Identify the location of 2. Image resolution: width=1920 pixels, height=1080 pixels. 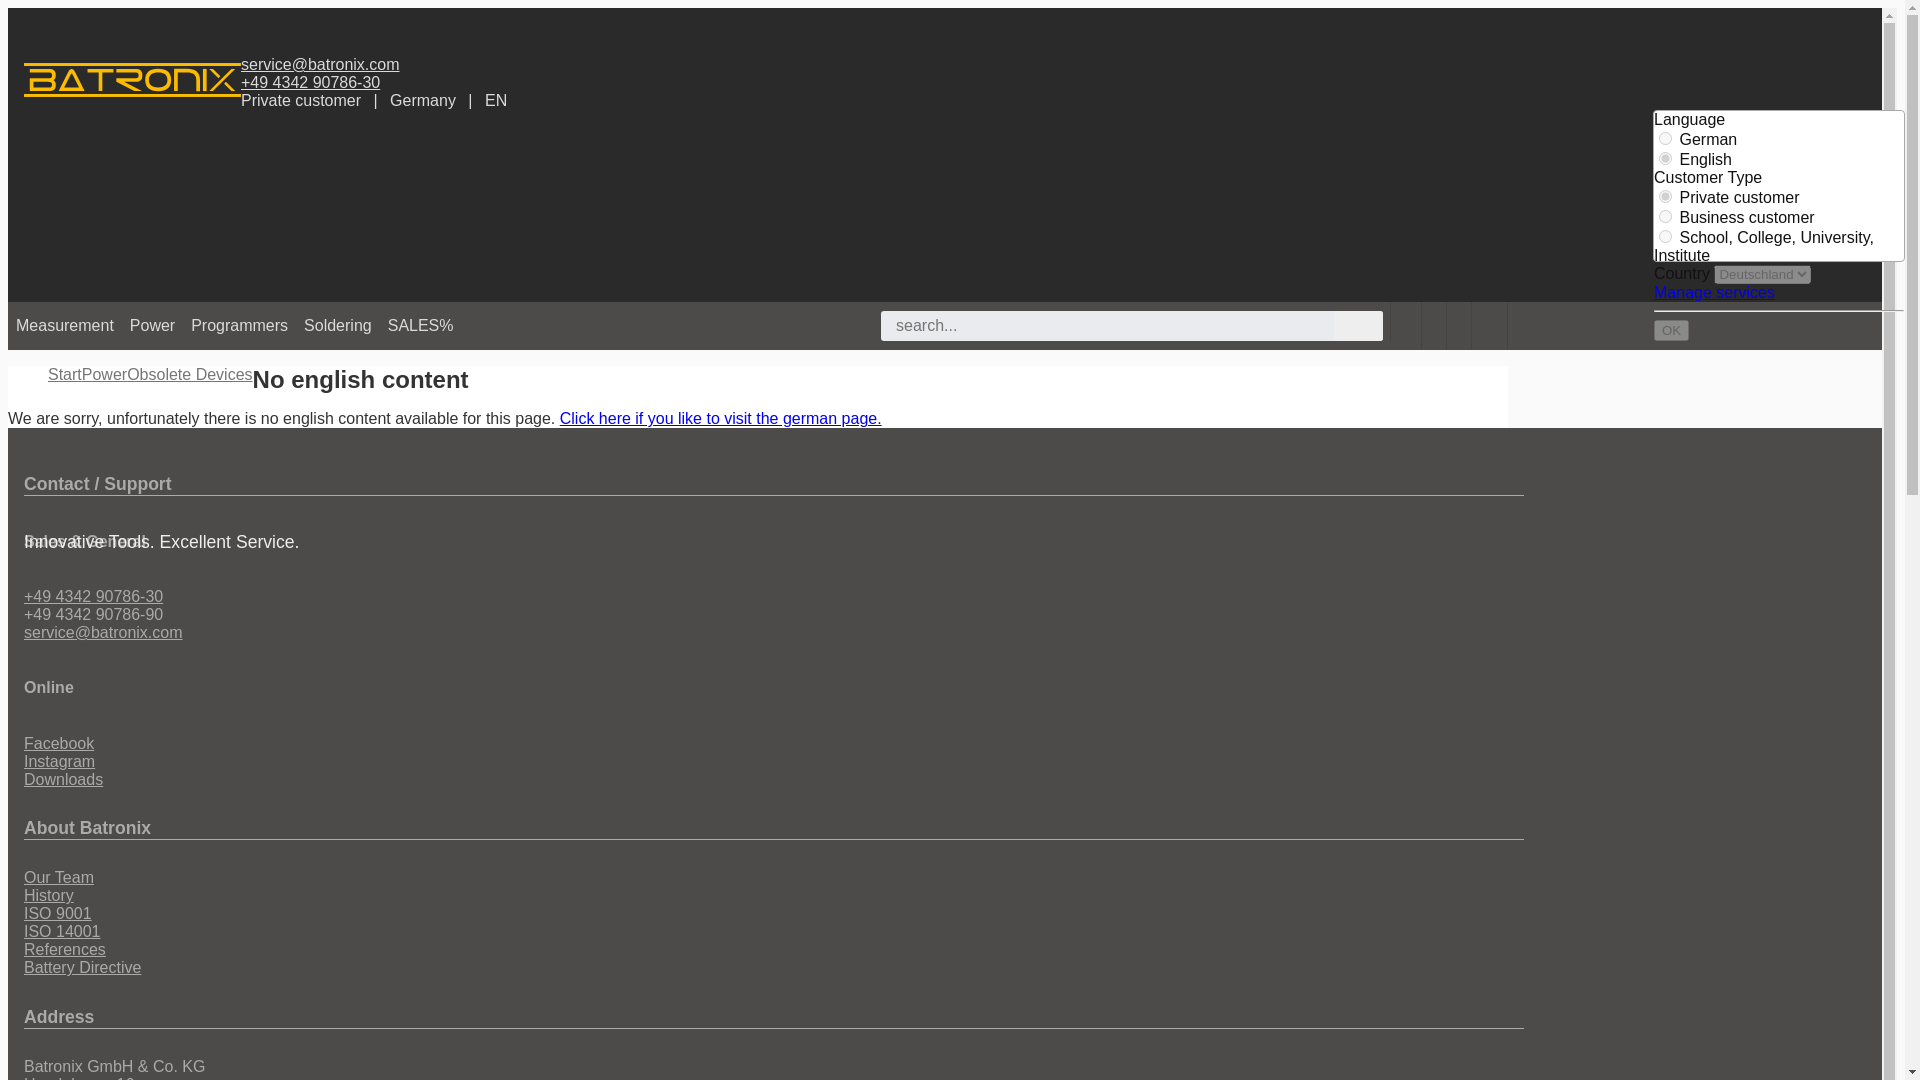
(1665, 216).